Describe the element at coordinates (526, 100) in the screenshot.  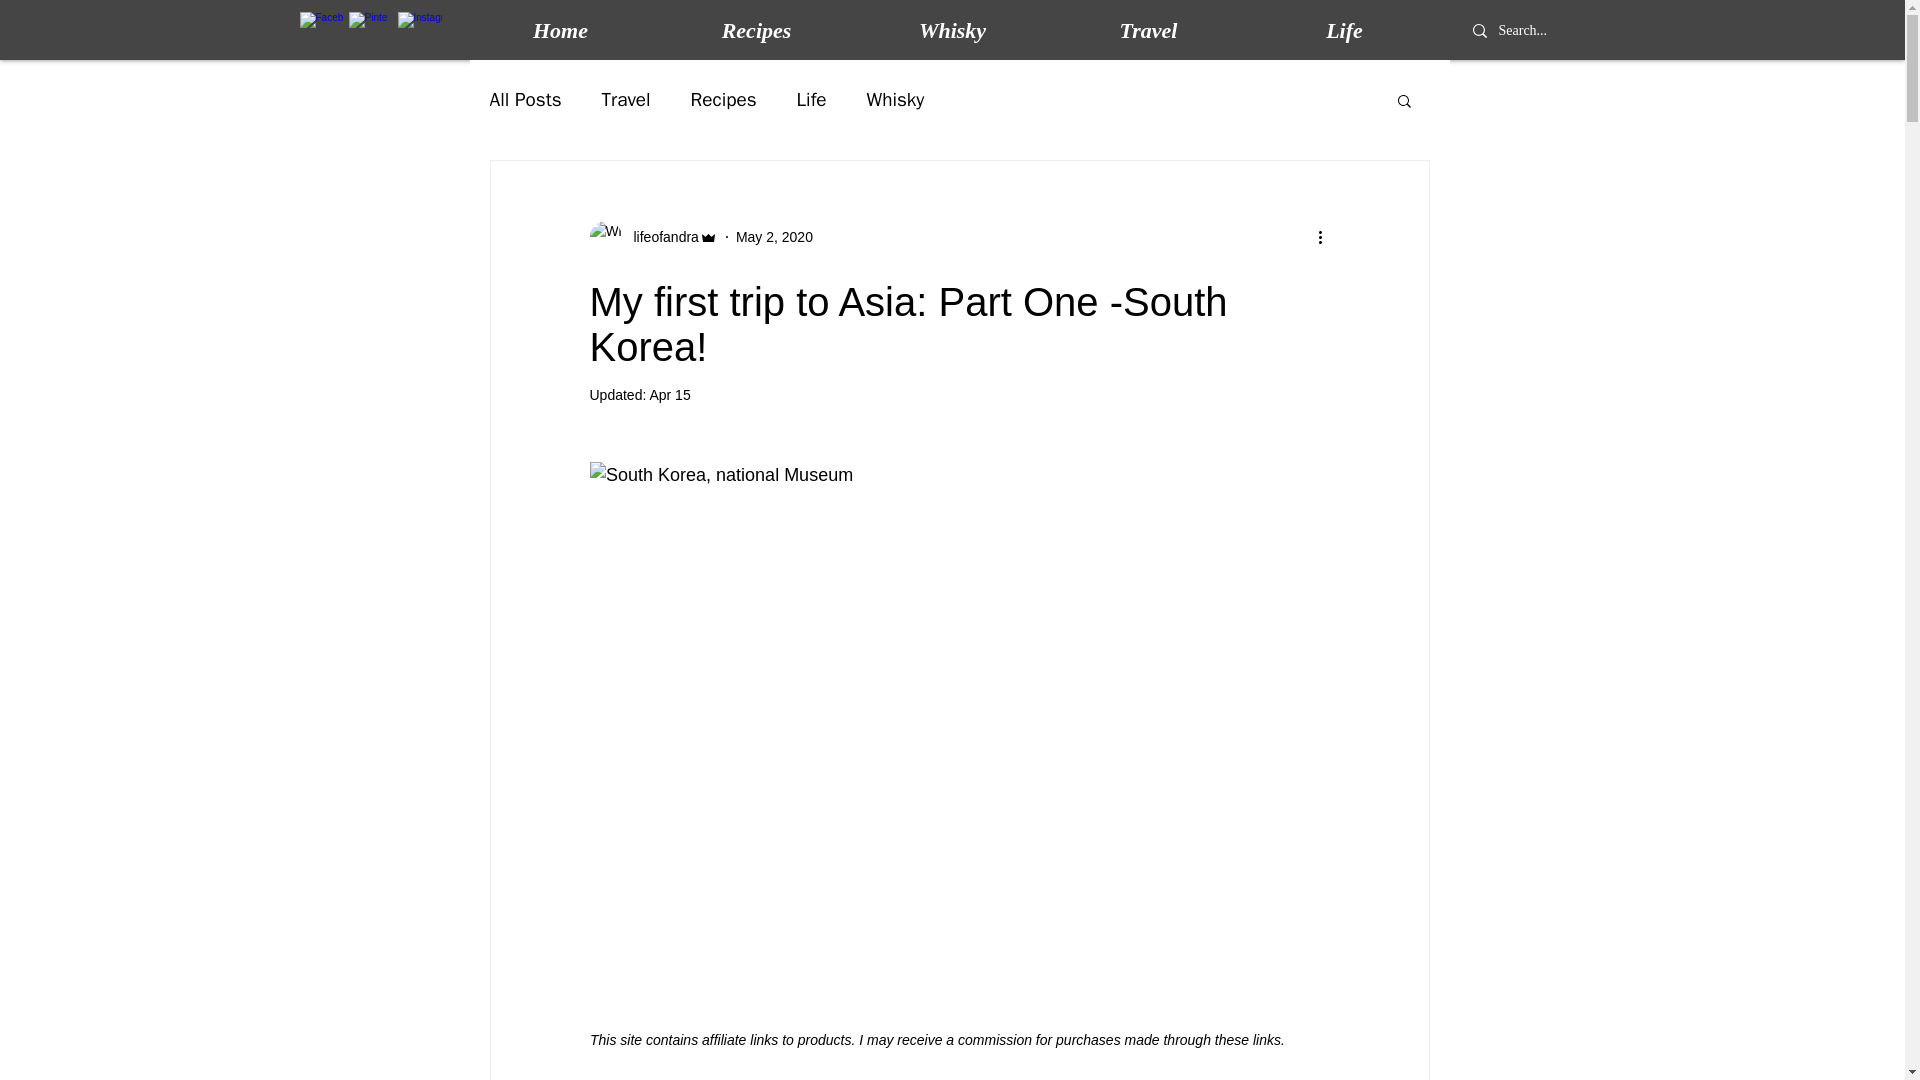
I see `All Posts` at that location.